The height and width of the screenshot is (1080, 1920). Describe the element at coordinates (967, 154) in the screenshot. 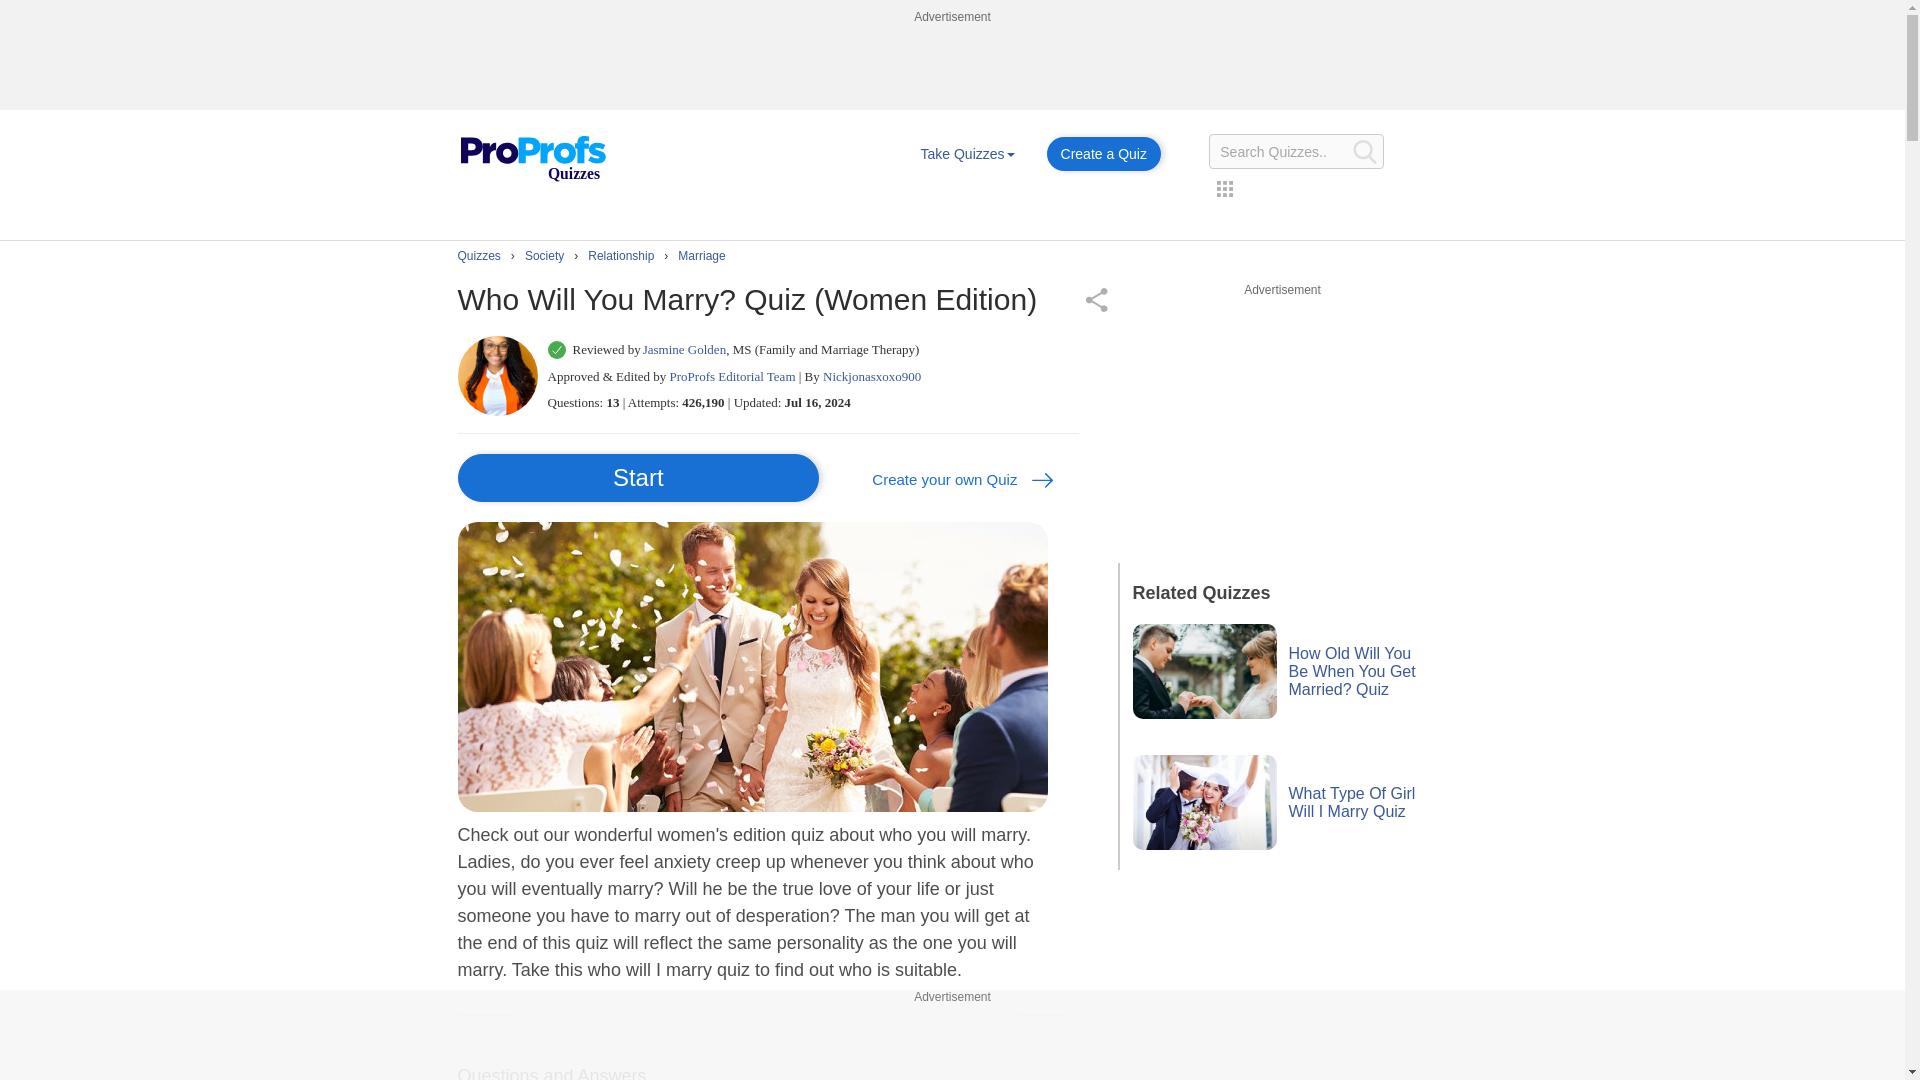

I see `Take Quizzes` at that location.